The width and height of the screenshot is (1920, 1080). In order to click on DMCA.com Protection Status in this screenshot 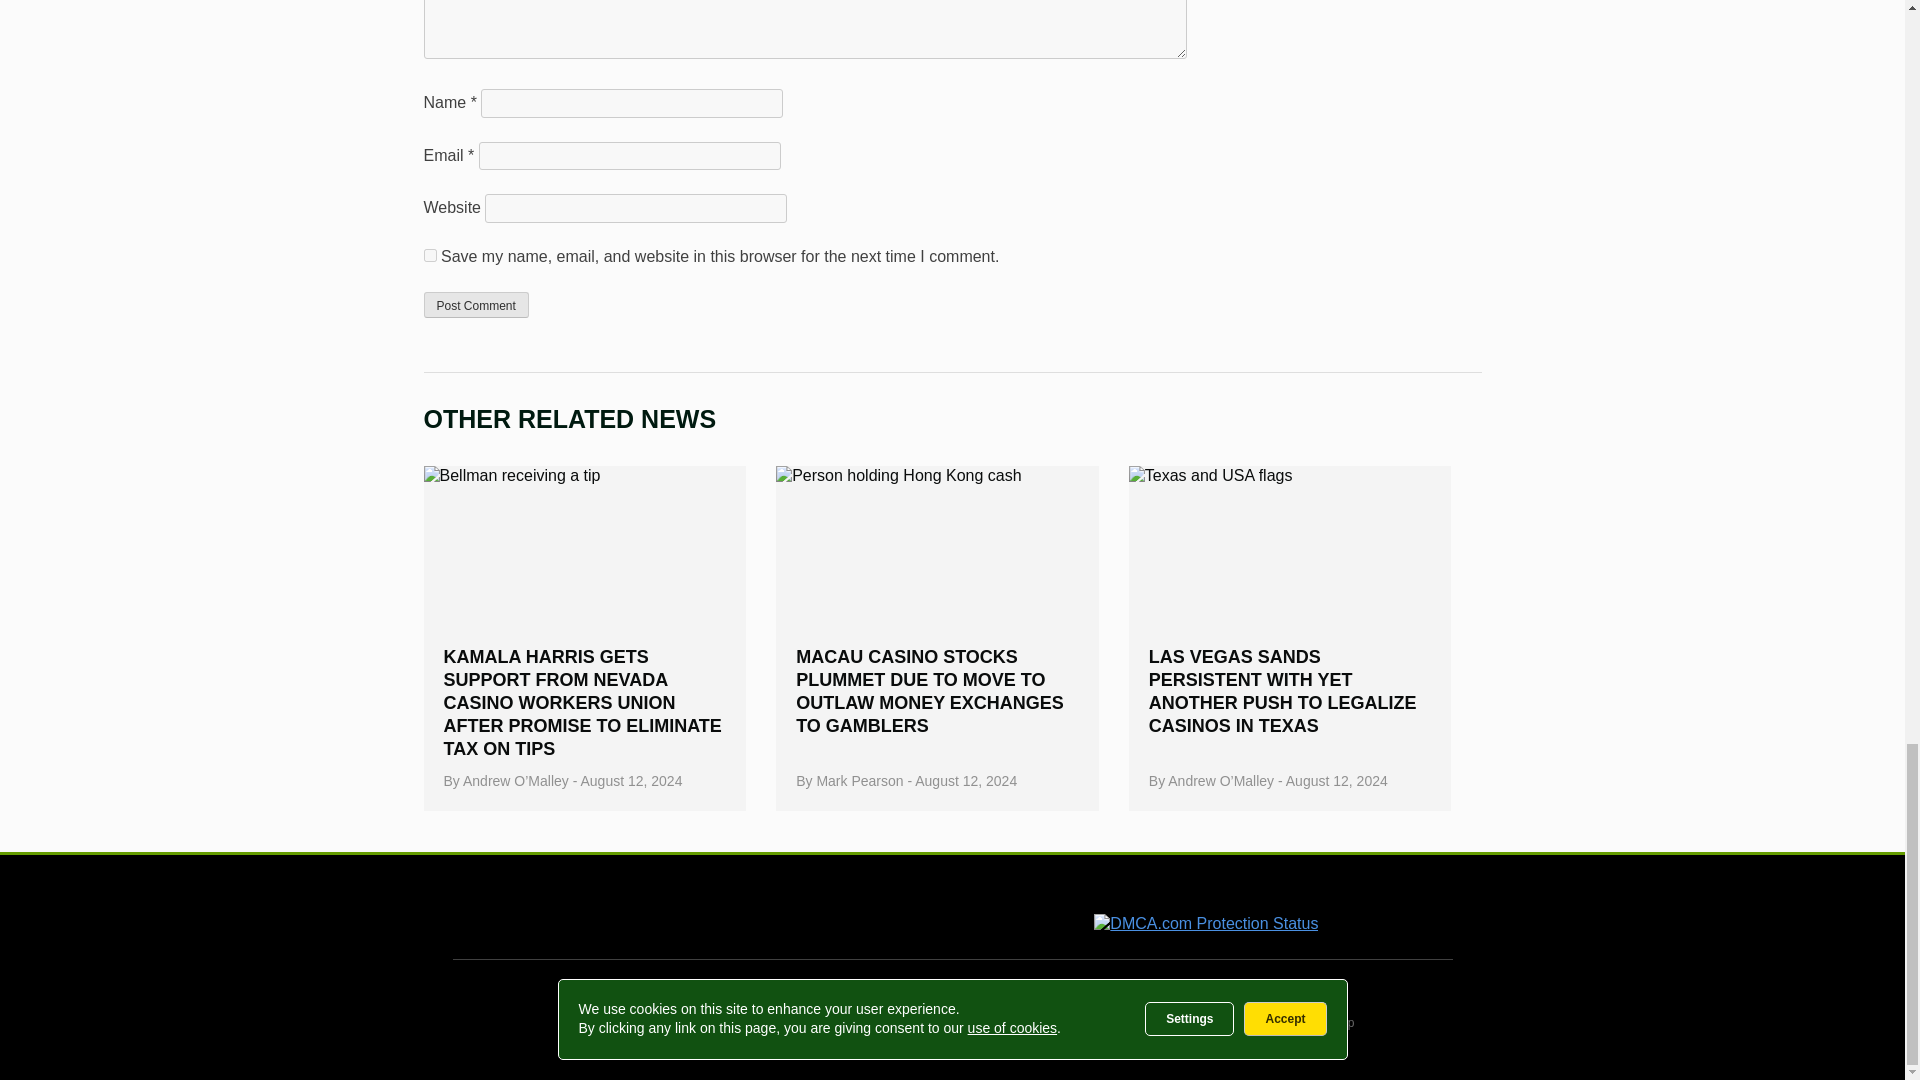, I will do `click(1206, 923)`.